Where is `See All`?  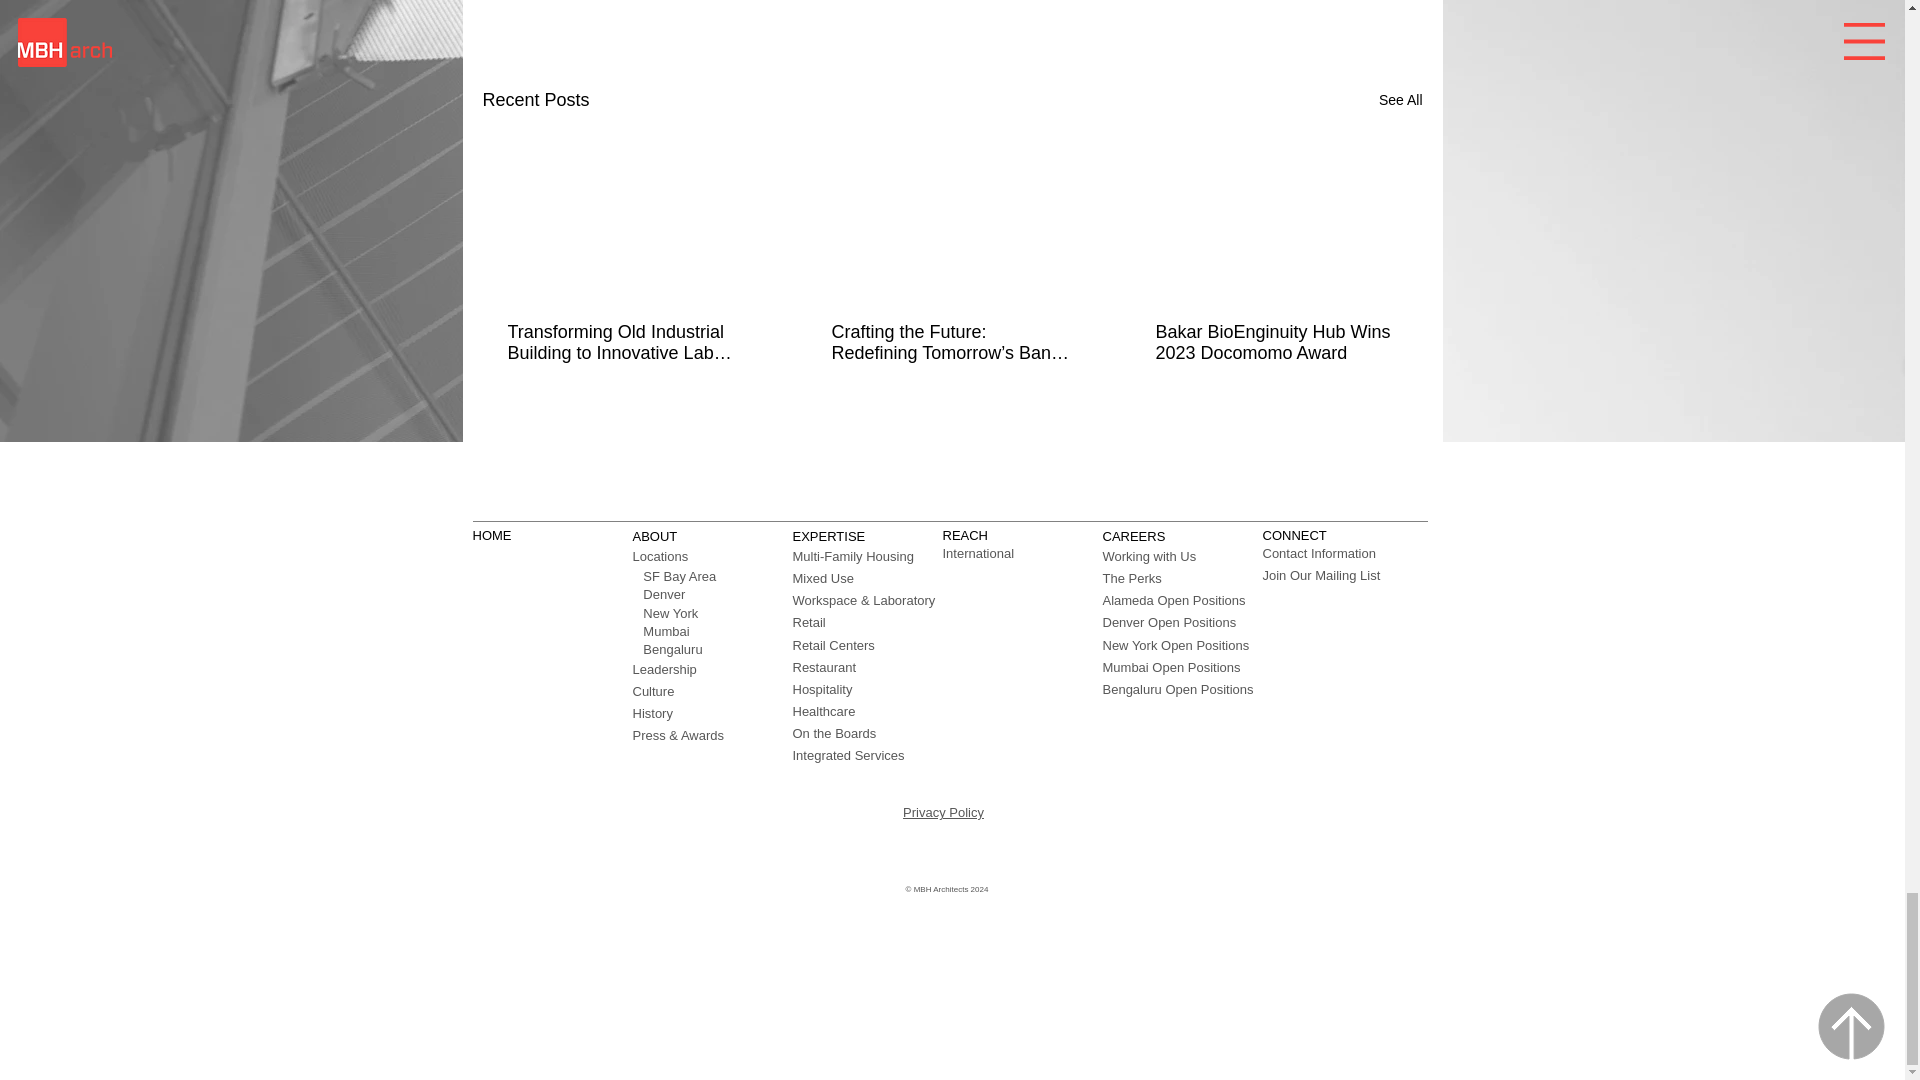 See All is located at coordinates (1400, 100).